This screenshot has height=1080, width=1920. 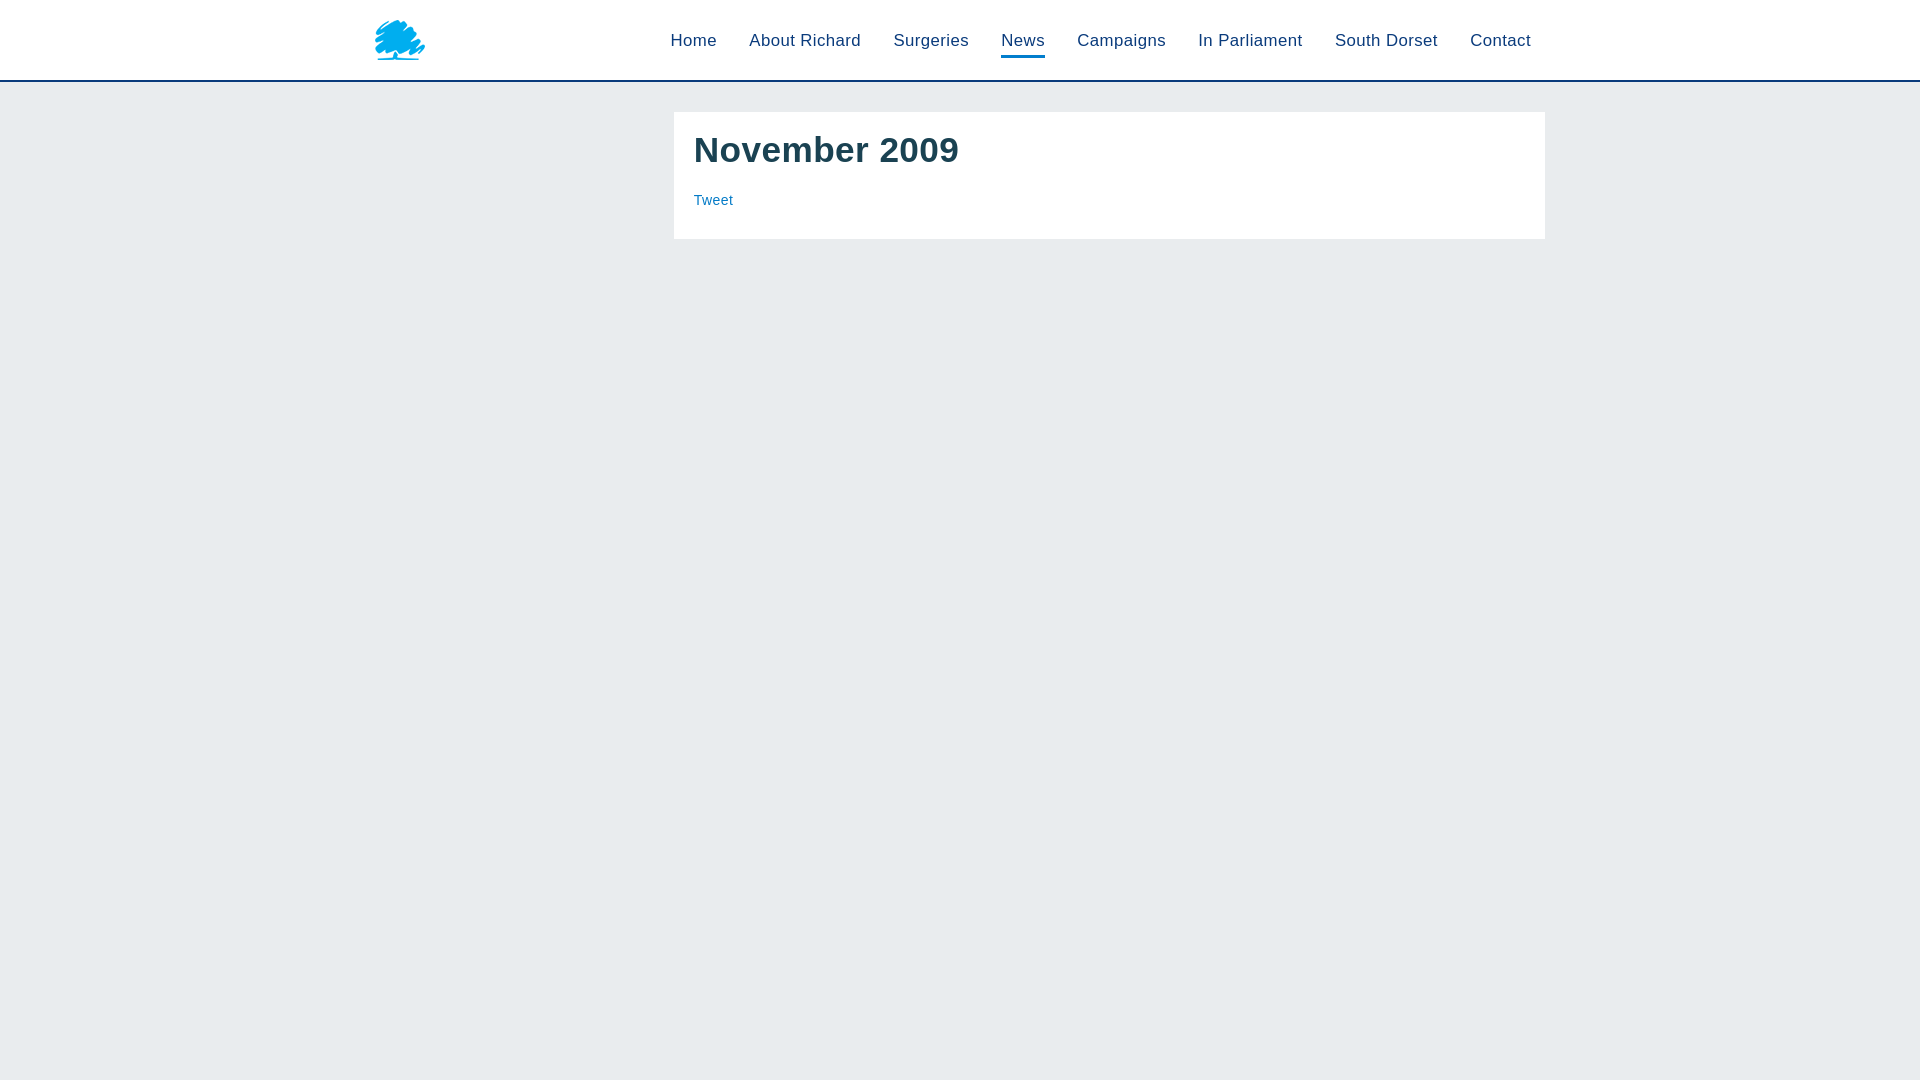 What do you see at coordinates (1500, 39) in the screenshot?
I see `Contact` at bounding box center [1500, 39].